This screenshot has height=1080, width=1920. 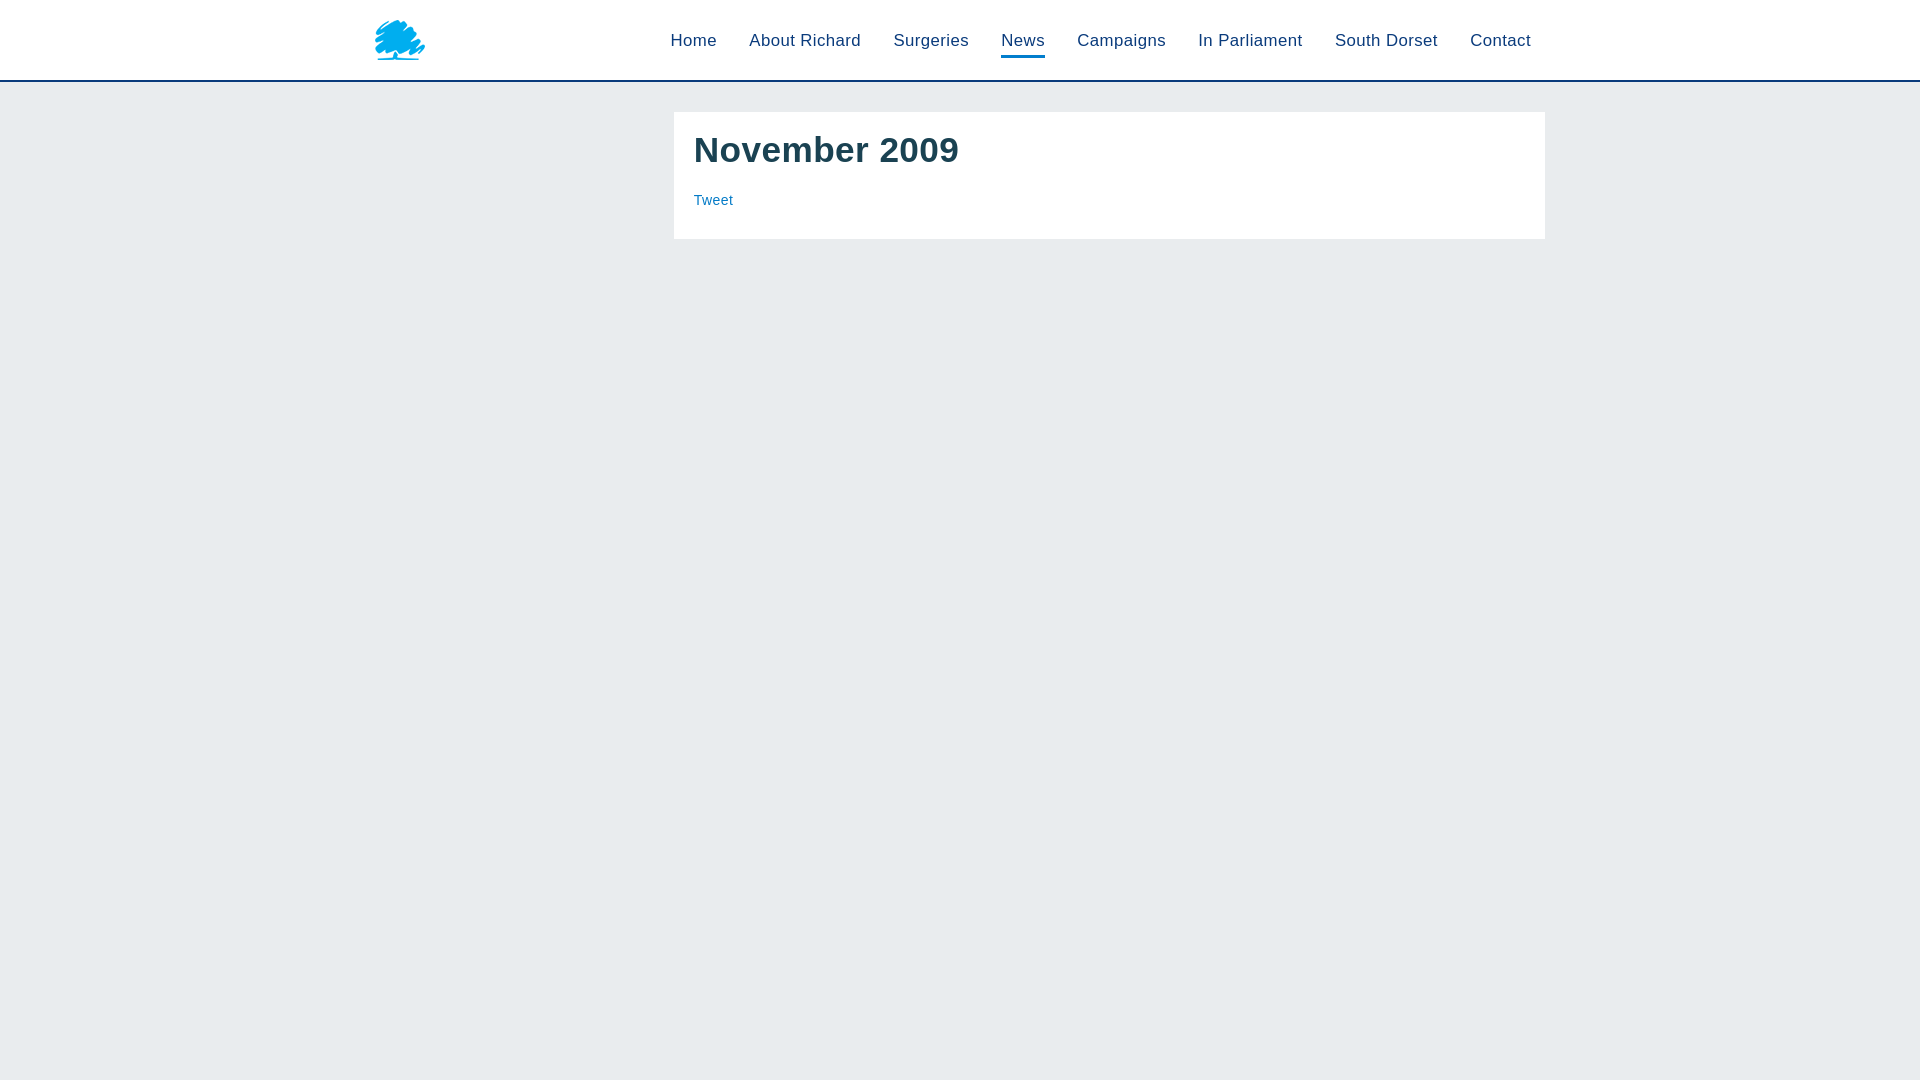 What do you see at coordinates (1500, 39) in the screenshot?
I see `Contact` at bounding box center [1500, 39].